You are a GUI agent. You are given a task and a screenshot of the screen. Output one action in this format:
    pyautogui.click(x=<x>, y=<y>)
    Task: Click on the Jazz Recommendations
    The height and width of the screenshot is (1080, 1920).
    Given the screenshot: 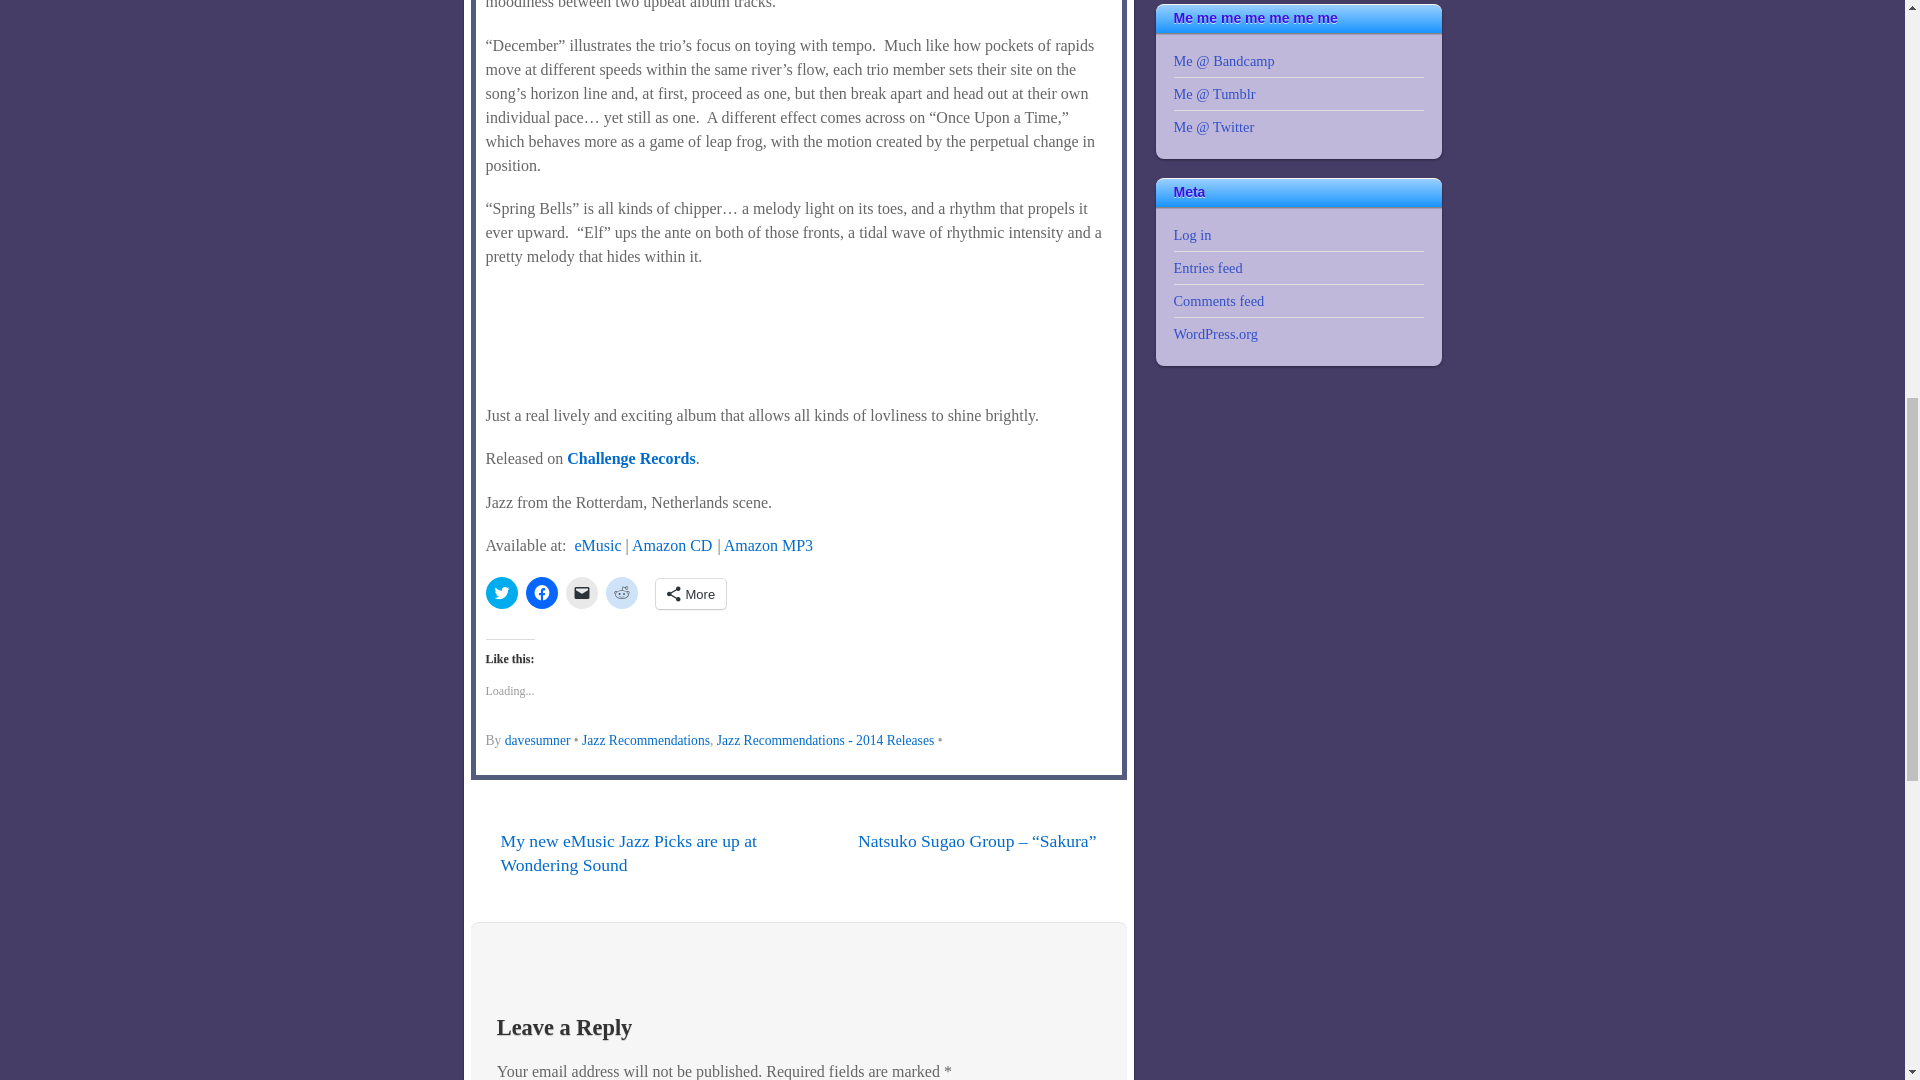 What is the action you would take?
    pyautogui.click(x=646, y=740)
    